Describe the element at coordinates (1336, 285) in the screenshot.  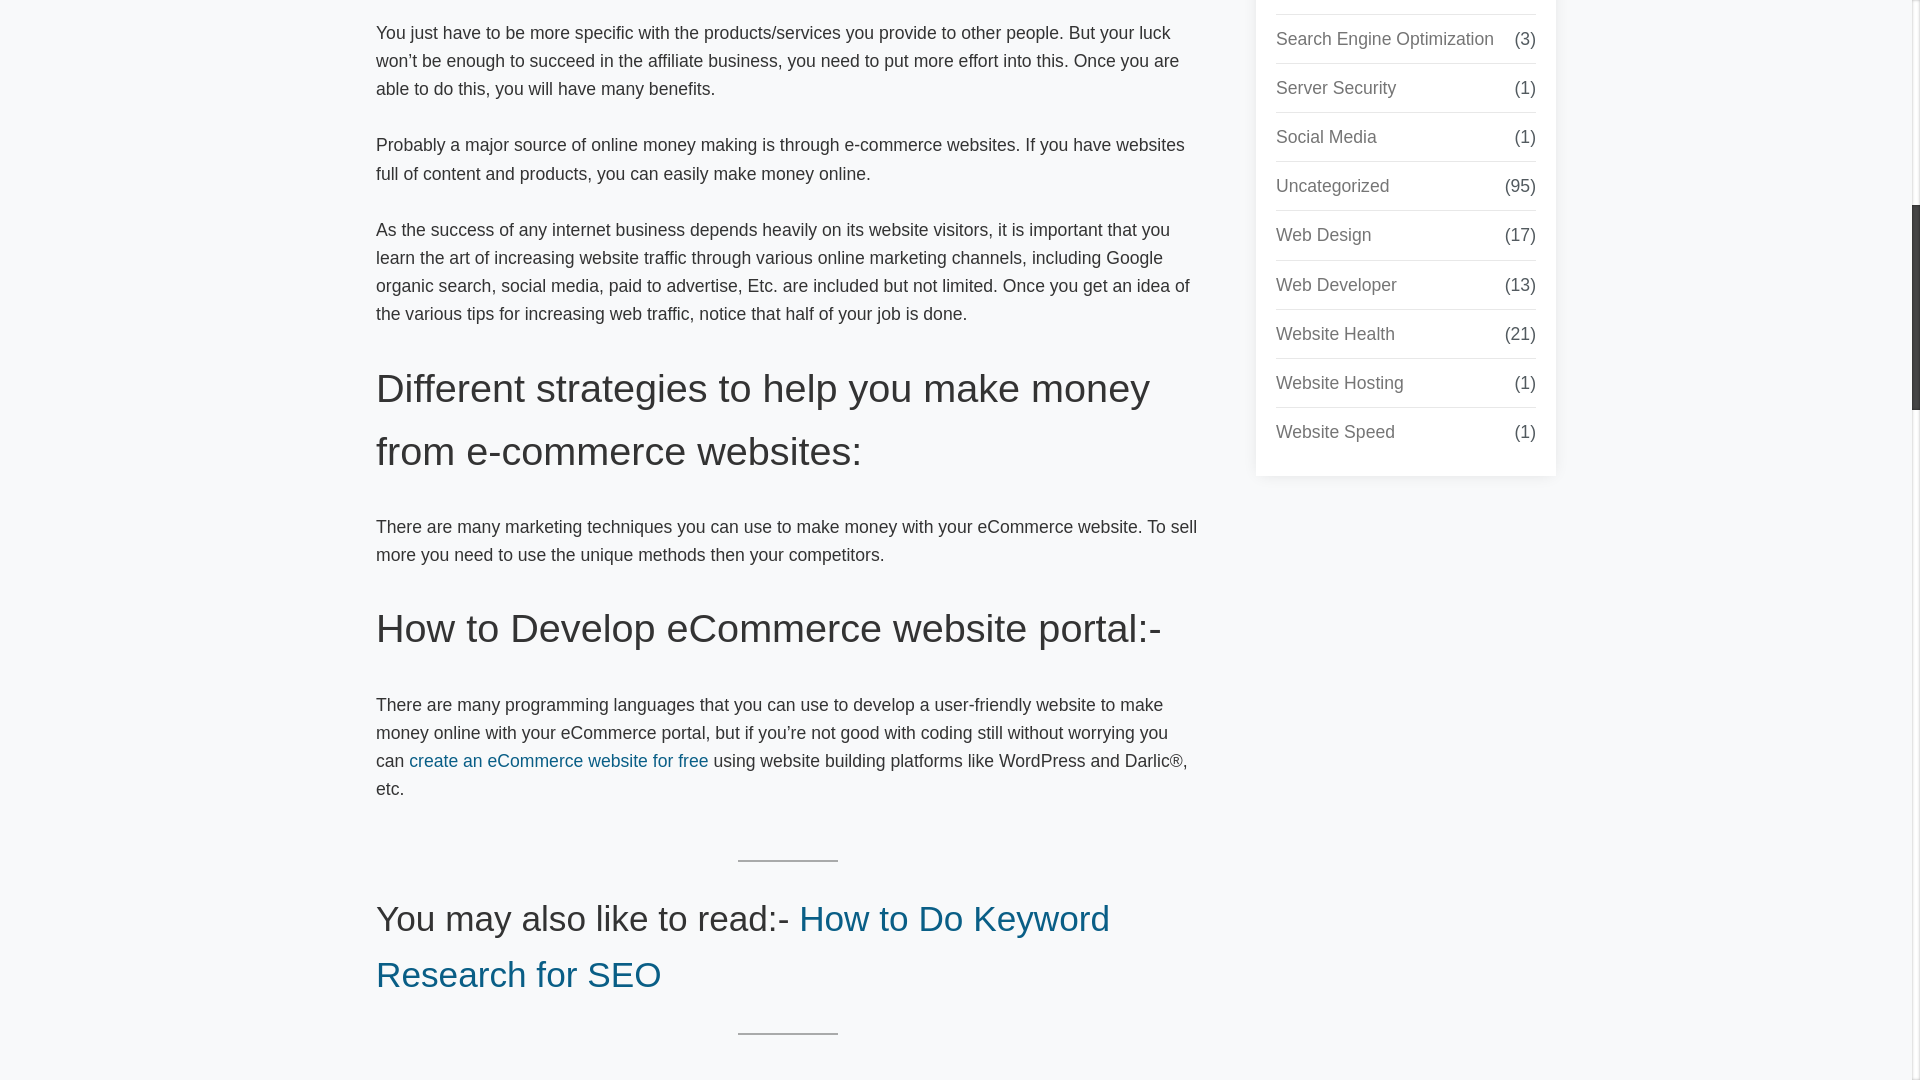
I see `Web Developer` at that location.